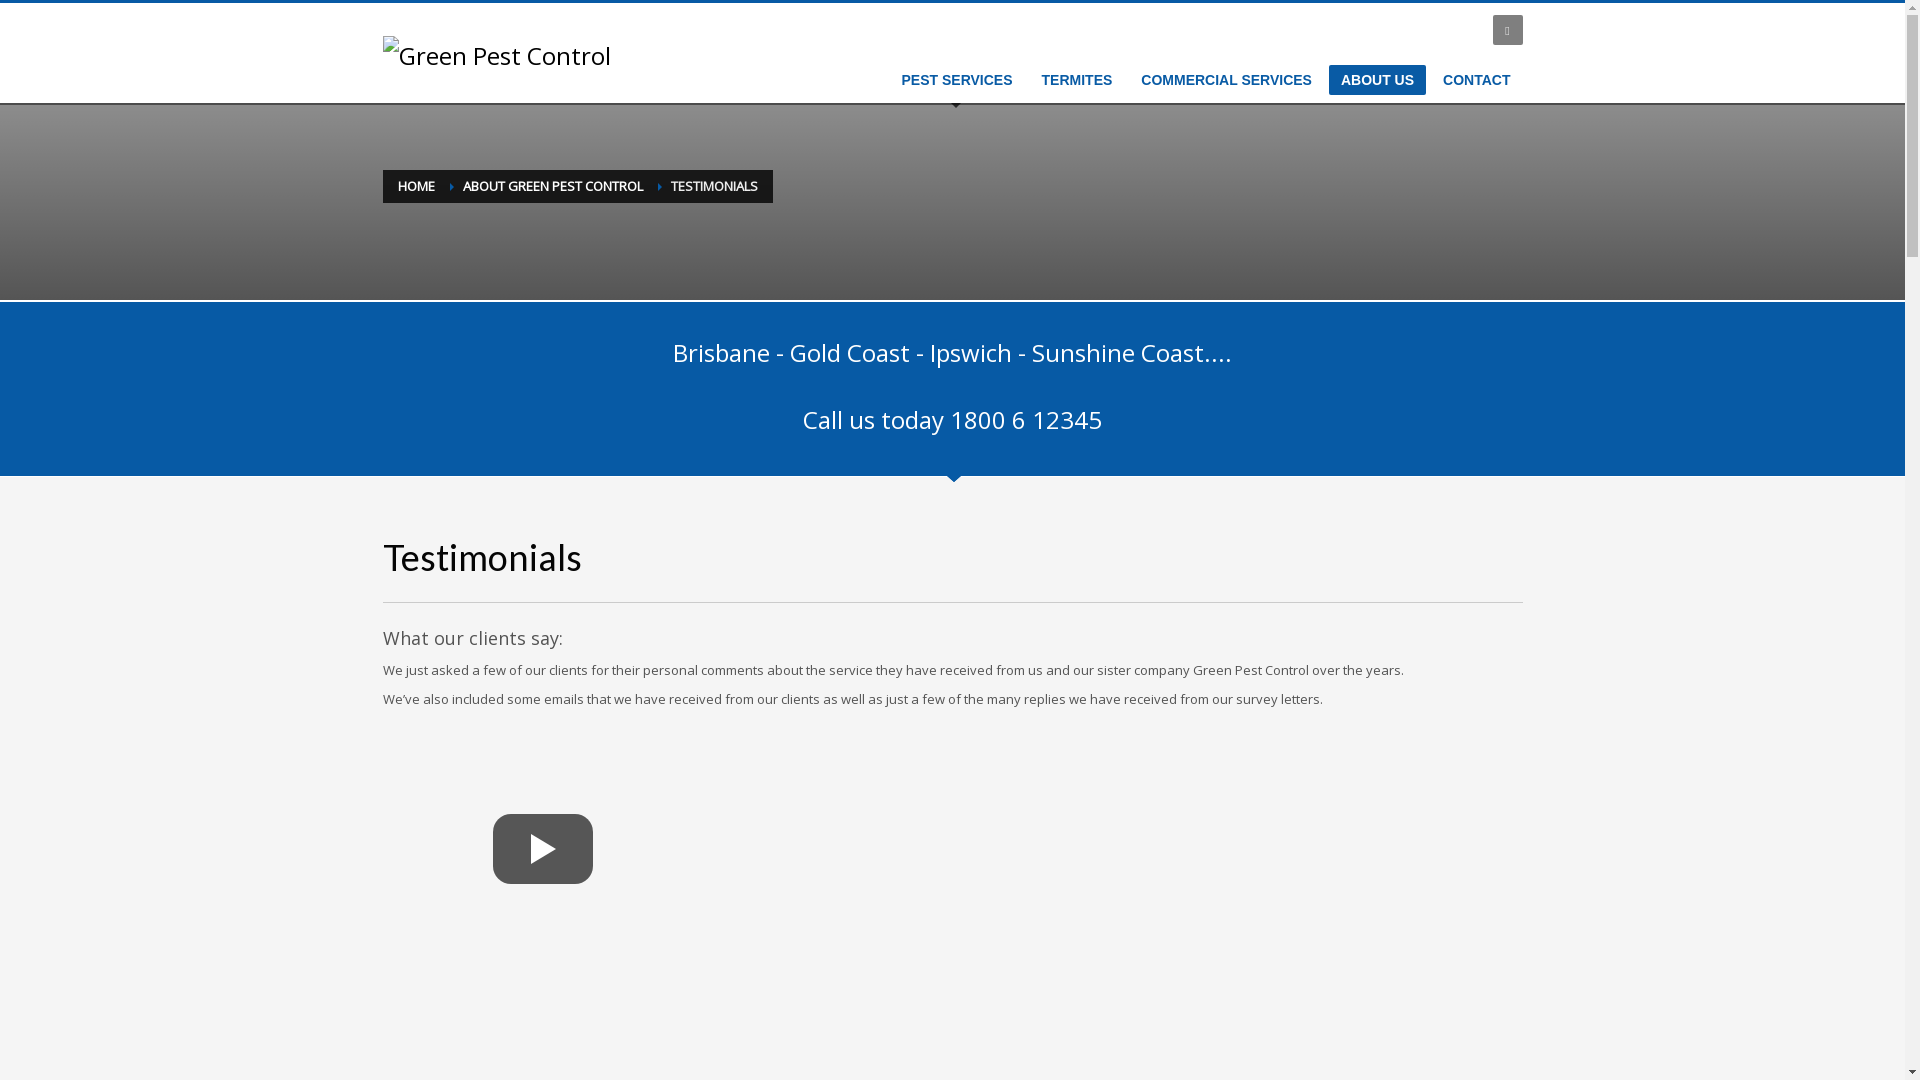 The width and height of the screenshot is (1920, 1080). What do you see at coordinates (416, 186) in the screenshot?
I see `HOME` at bounding box center [416, 186].